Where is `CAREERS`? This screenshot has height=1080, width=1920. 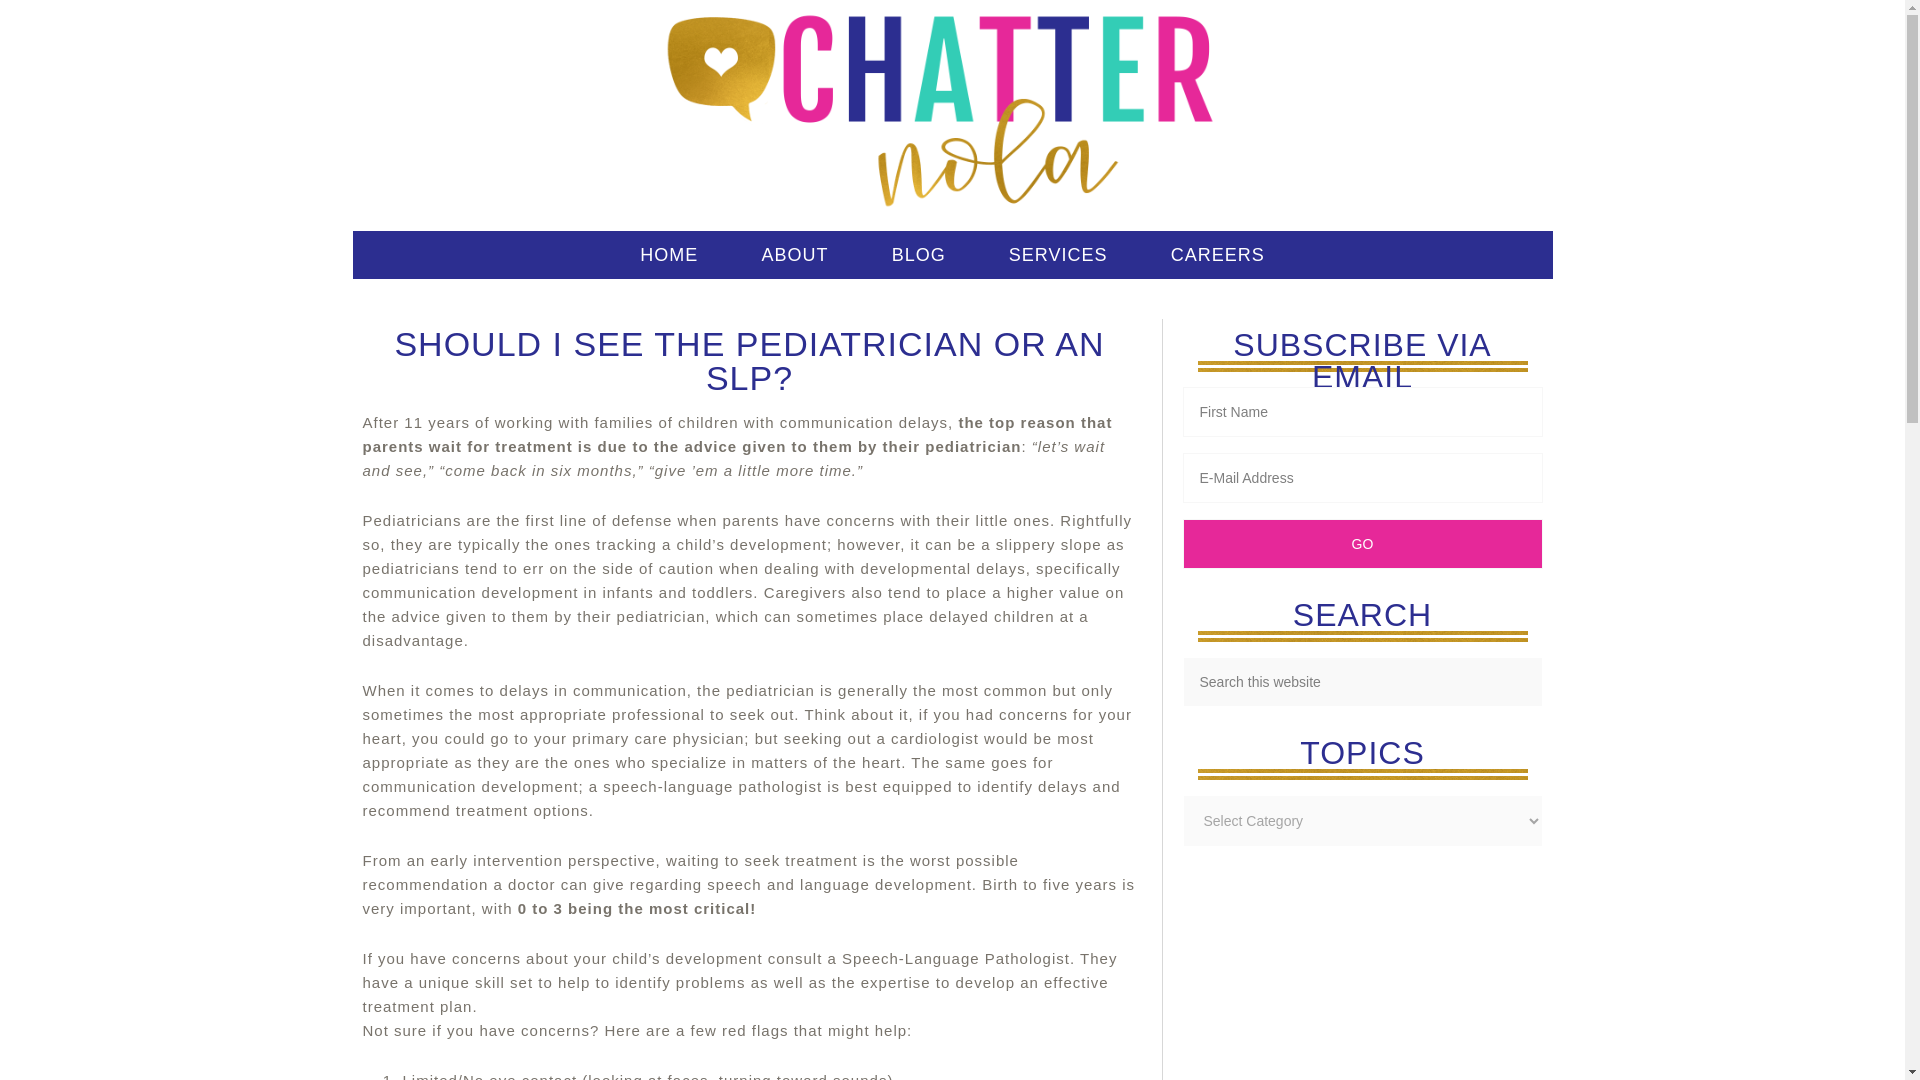
CAREERS is located at coordinates (1218, 254).